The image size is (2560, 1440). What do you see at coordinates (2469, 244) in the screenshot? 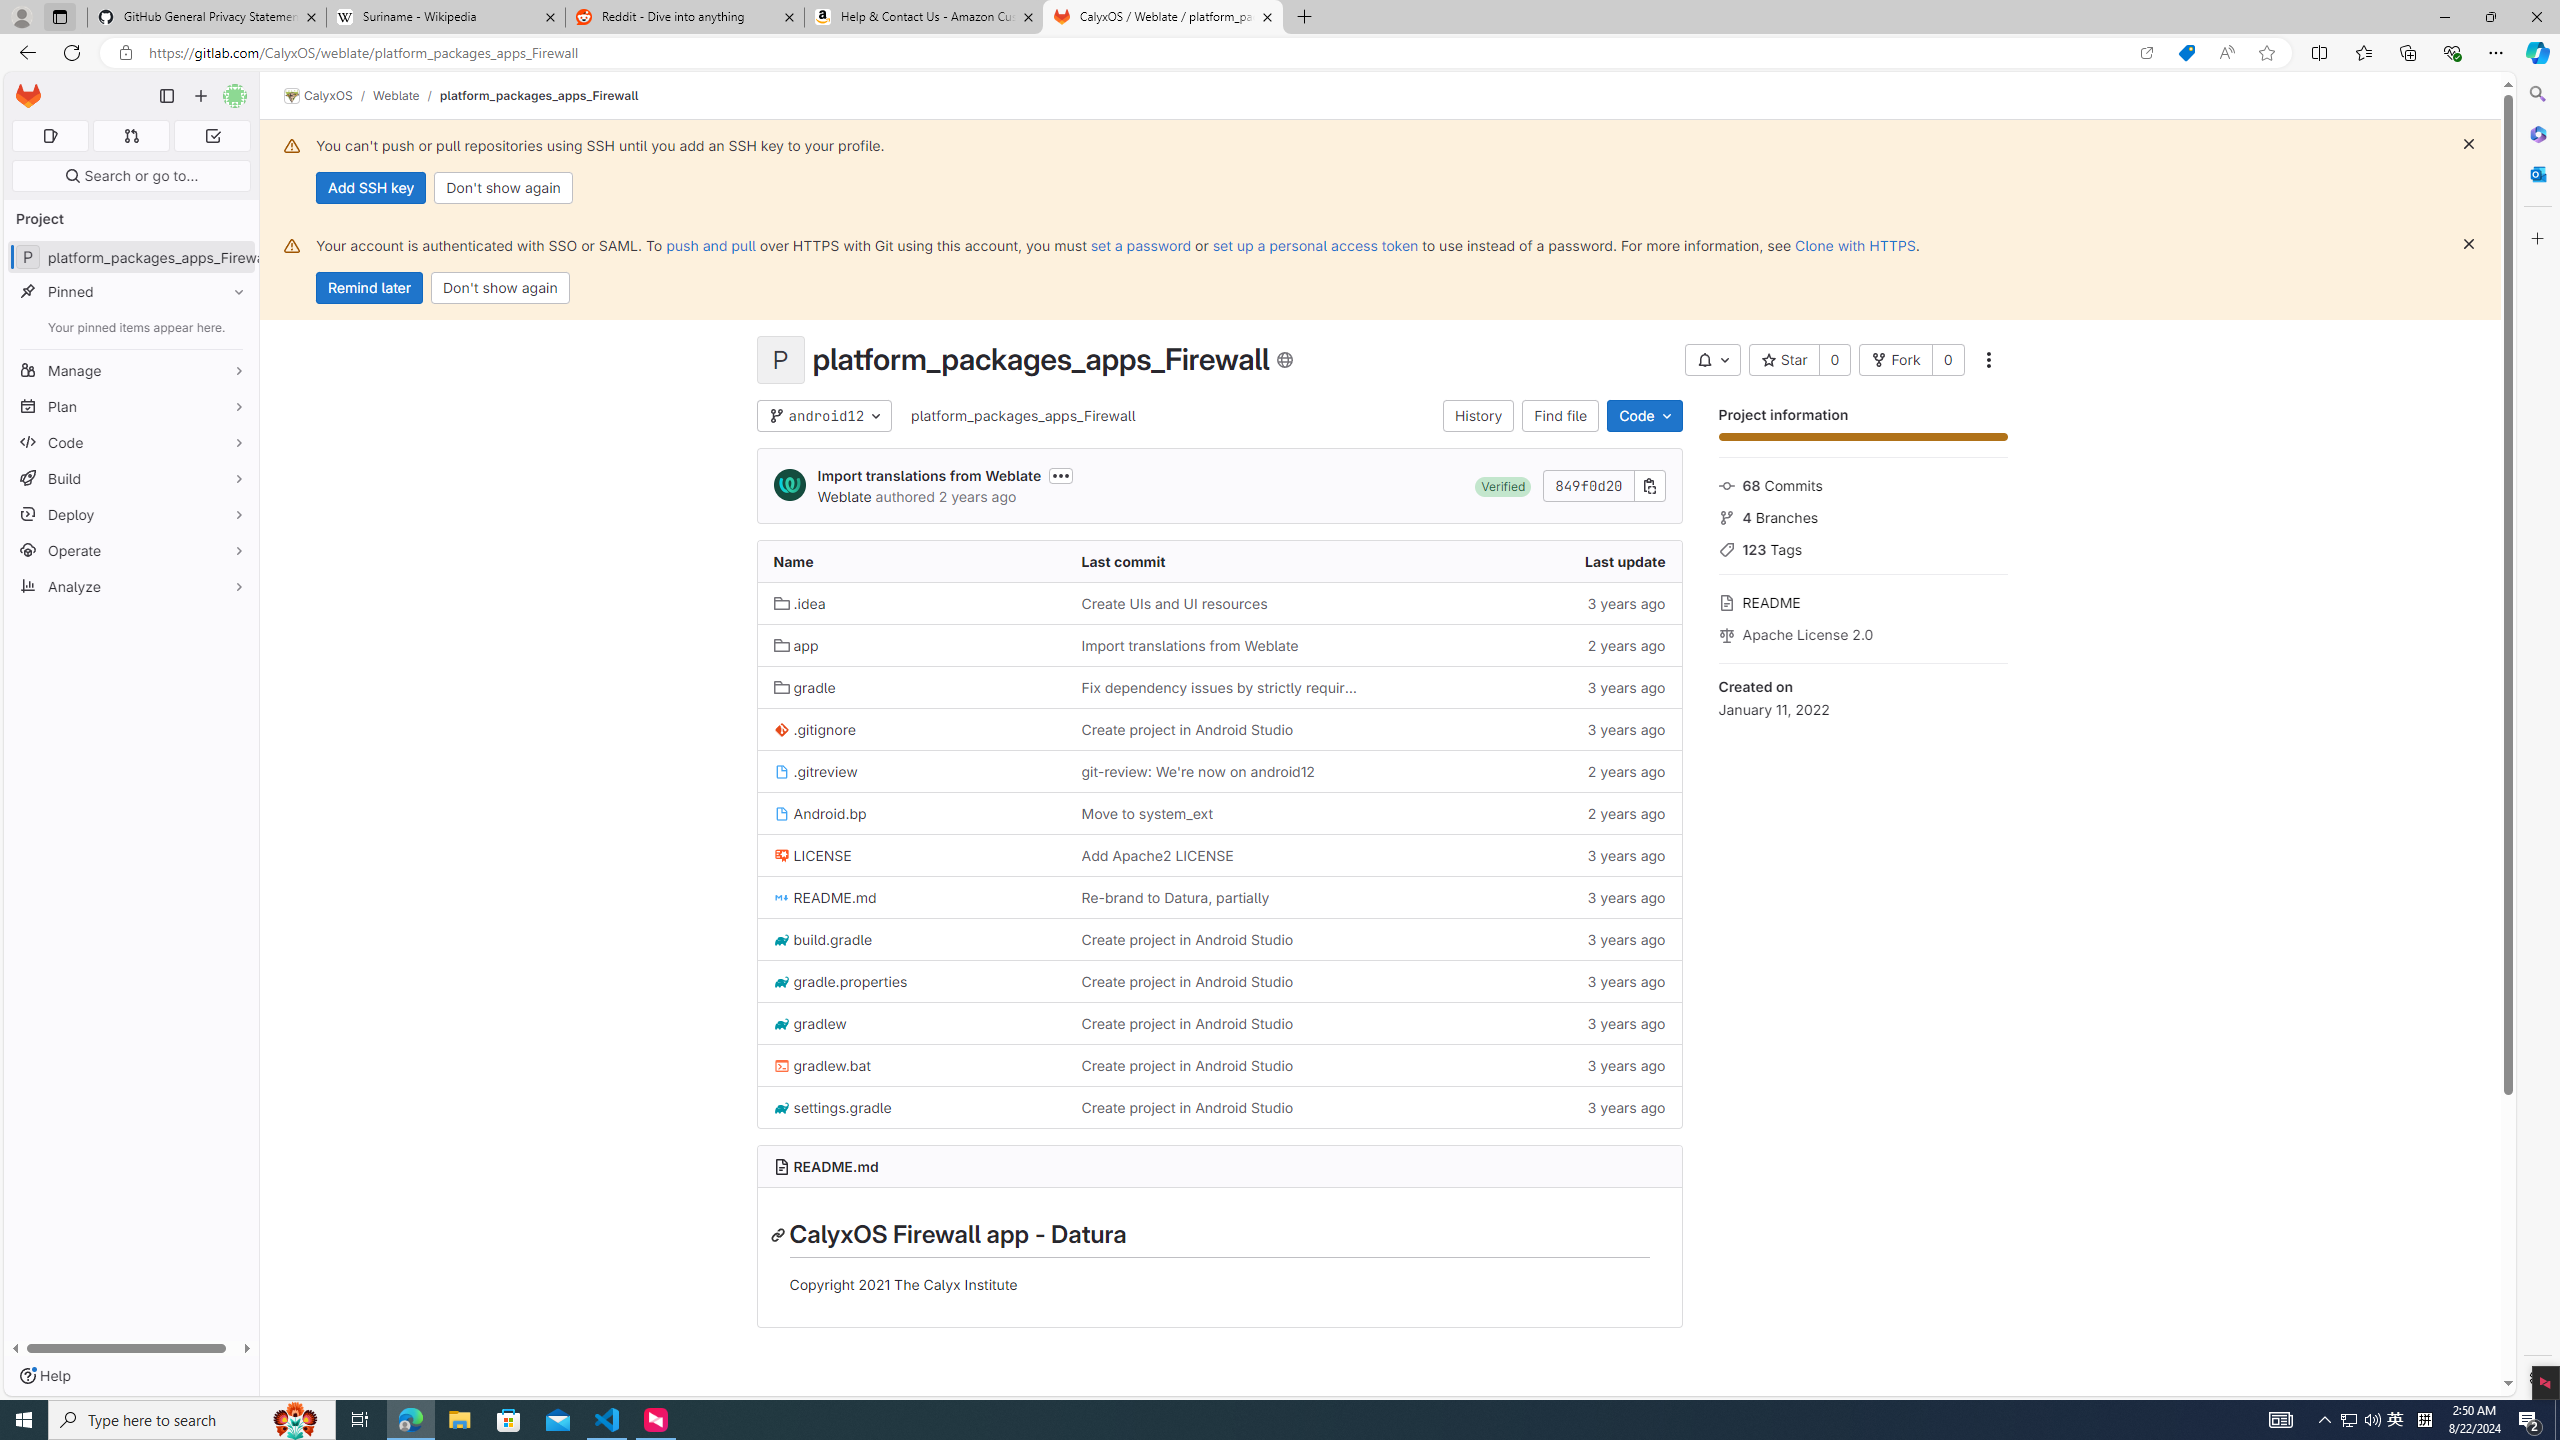
I see `Class: s16 gl-icon gl-button-icon ` at bounding box center [2469, 244].